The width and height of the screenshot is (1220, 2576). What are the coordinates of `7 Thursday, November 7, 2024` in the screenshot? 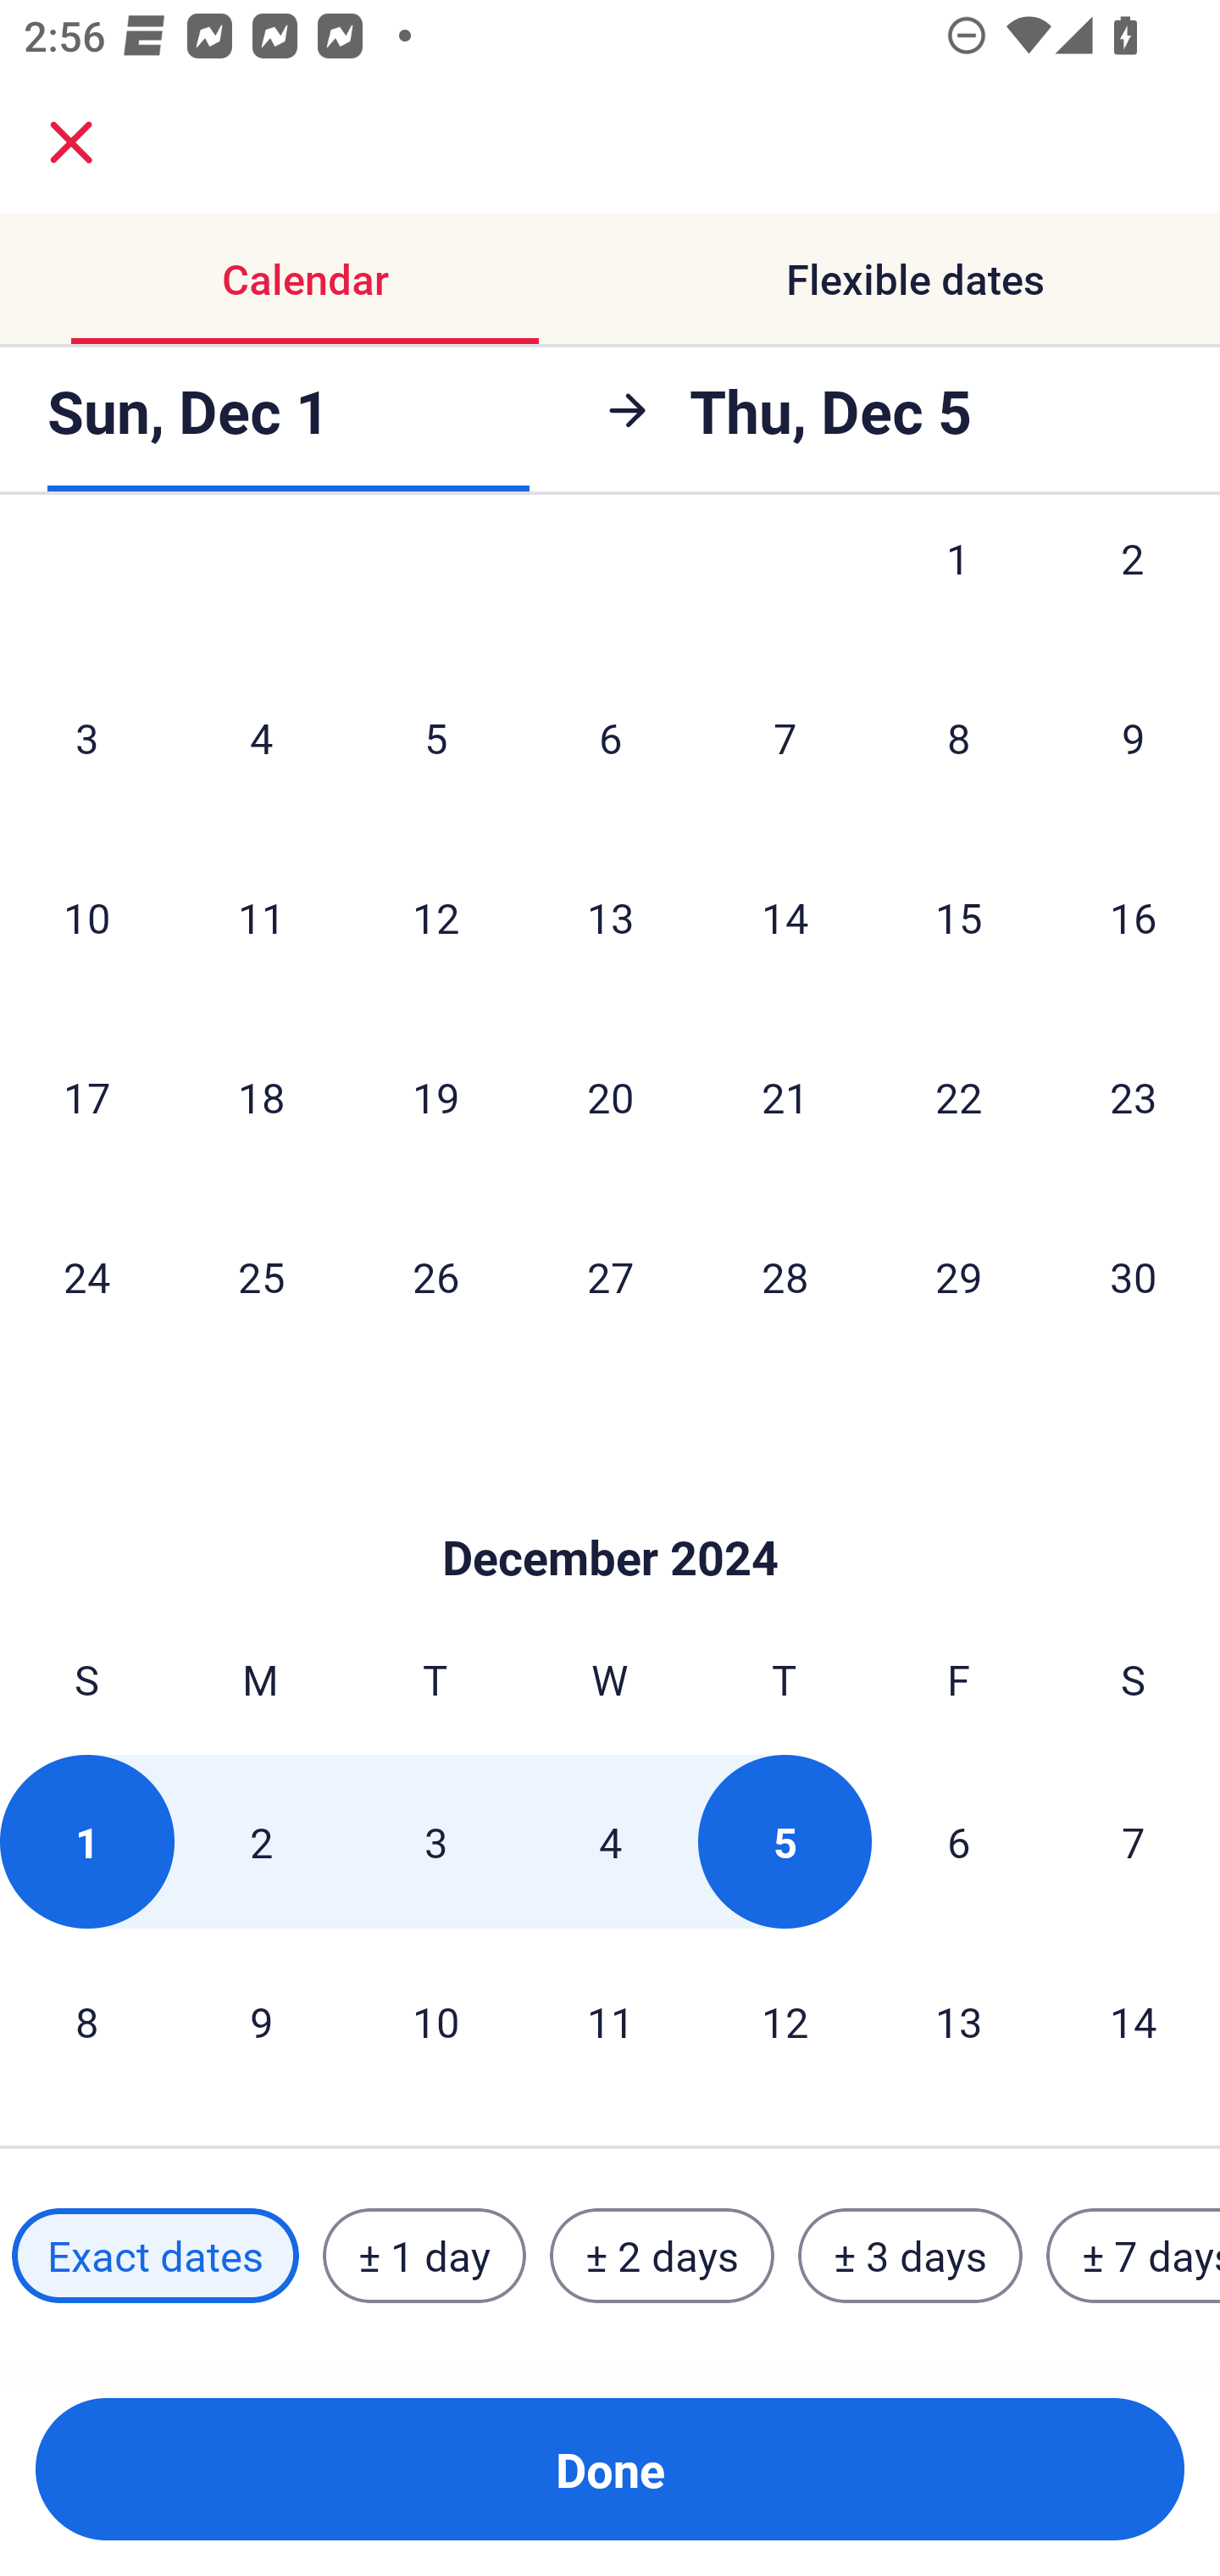 It's located at (785, 737).